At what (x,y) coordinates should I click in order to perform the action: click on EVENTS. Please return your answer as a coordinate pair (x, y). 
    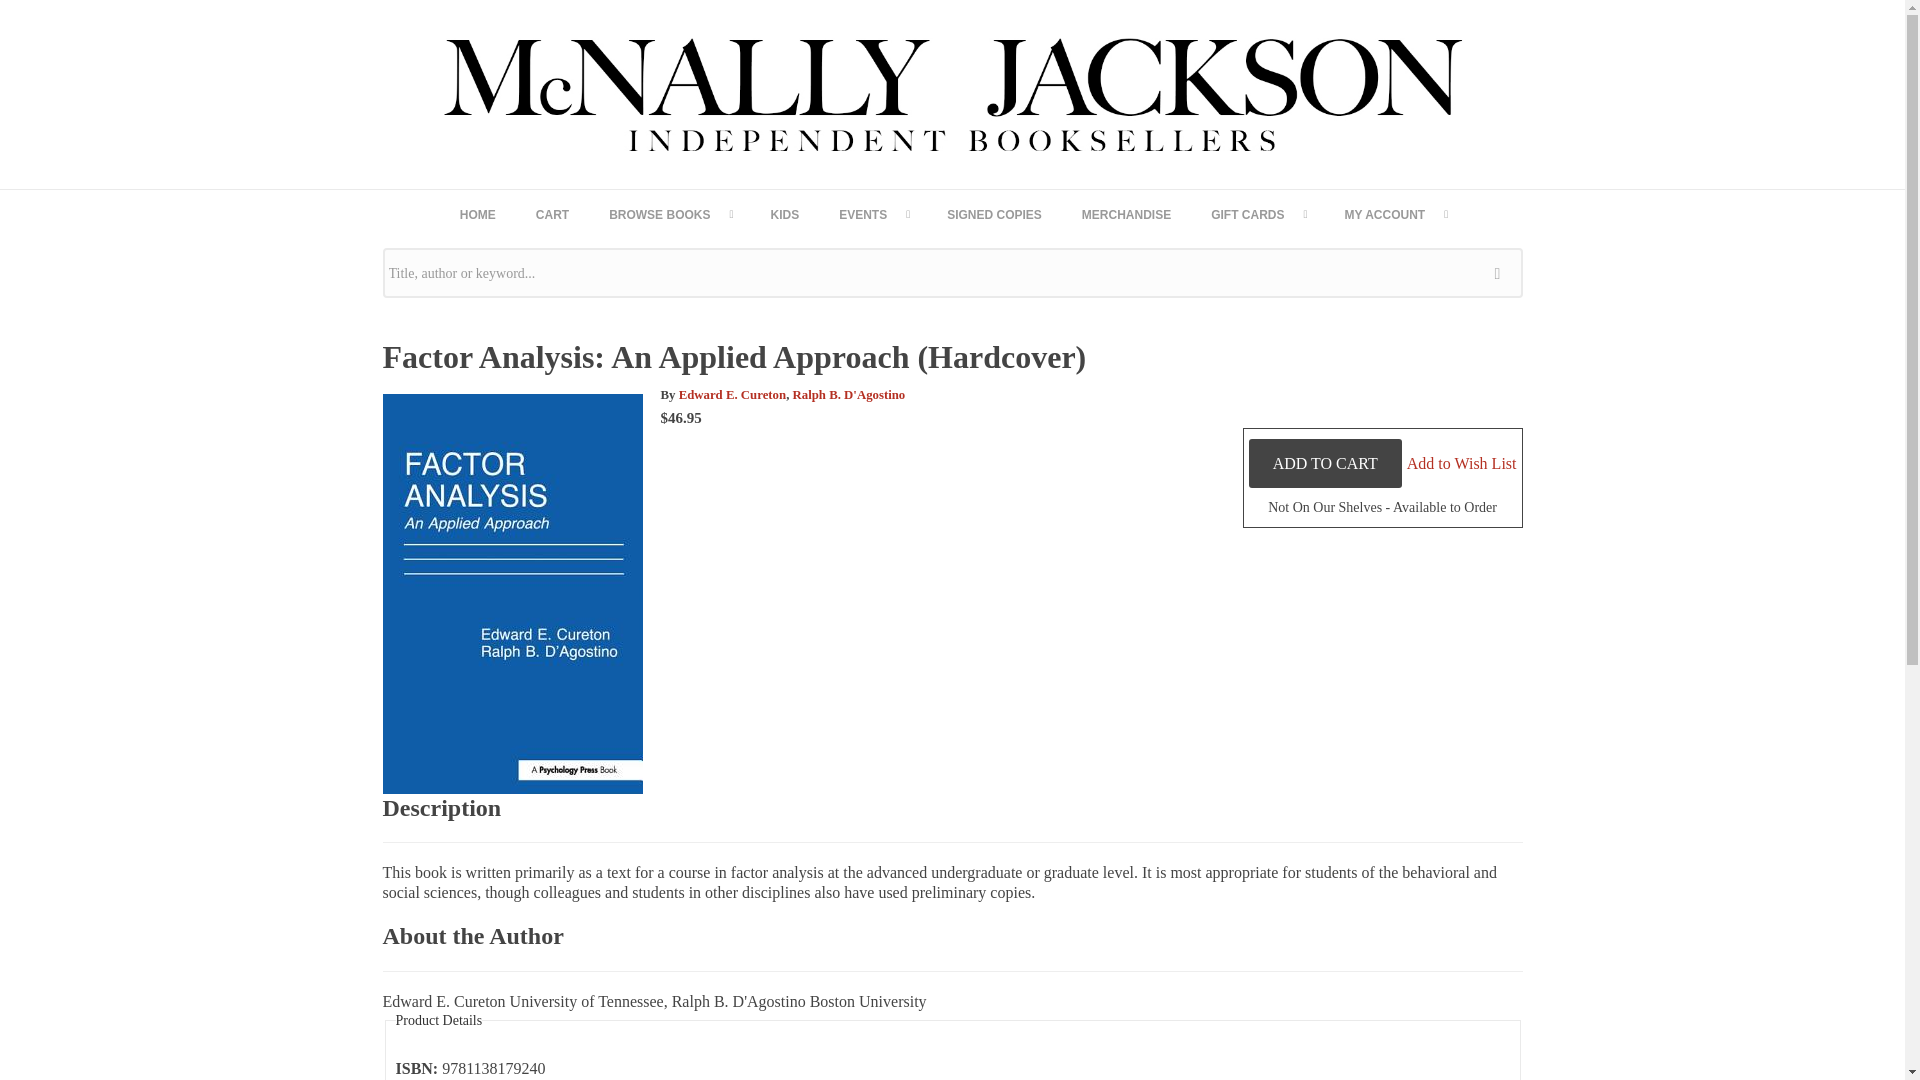
    Looking at the image, I should click on (873, 214).